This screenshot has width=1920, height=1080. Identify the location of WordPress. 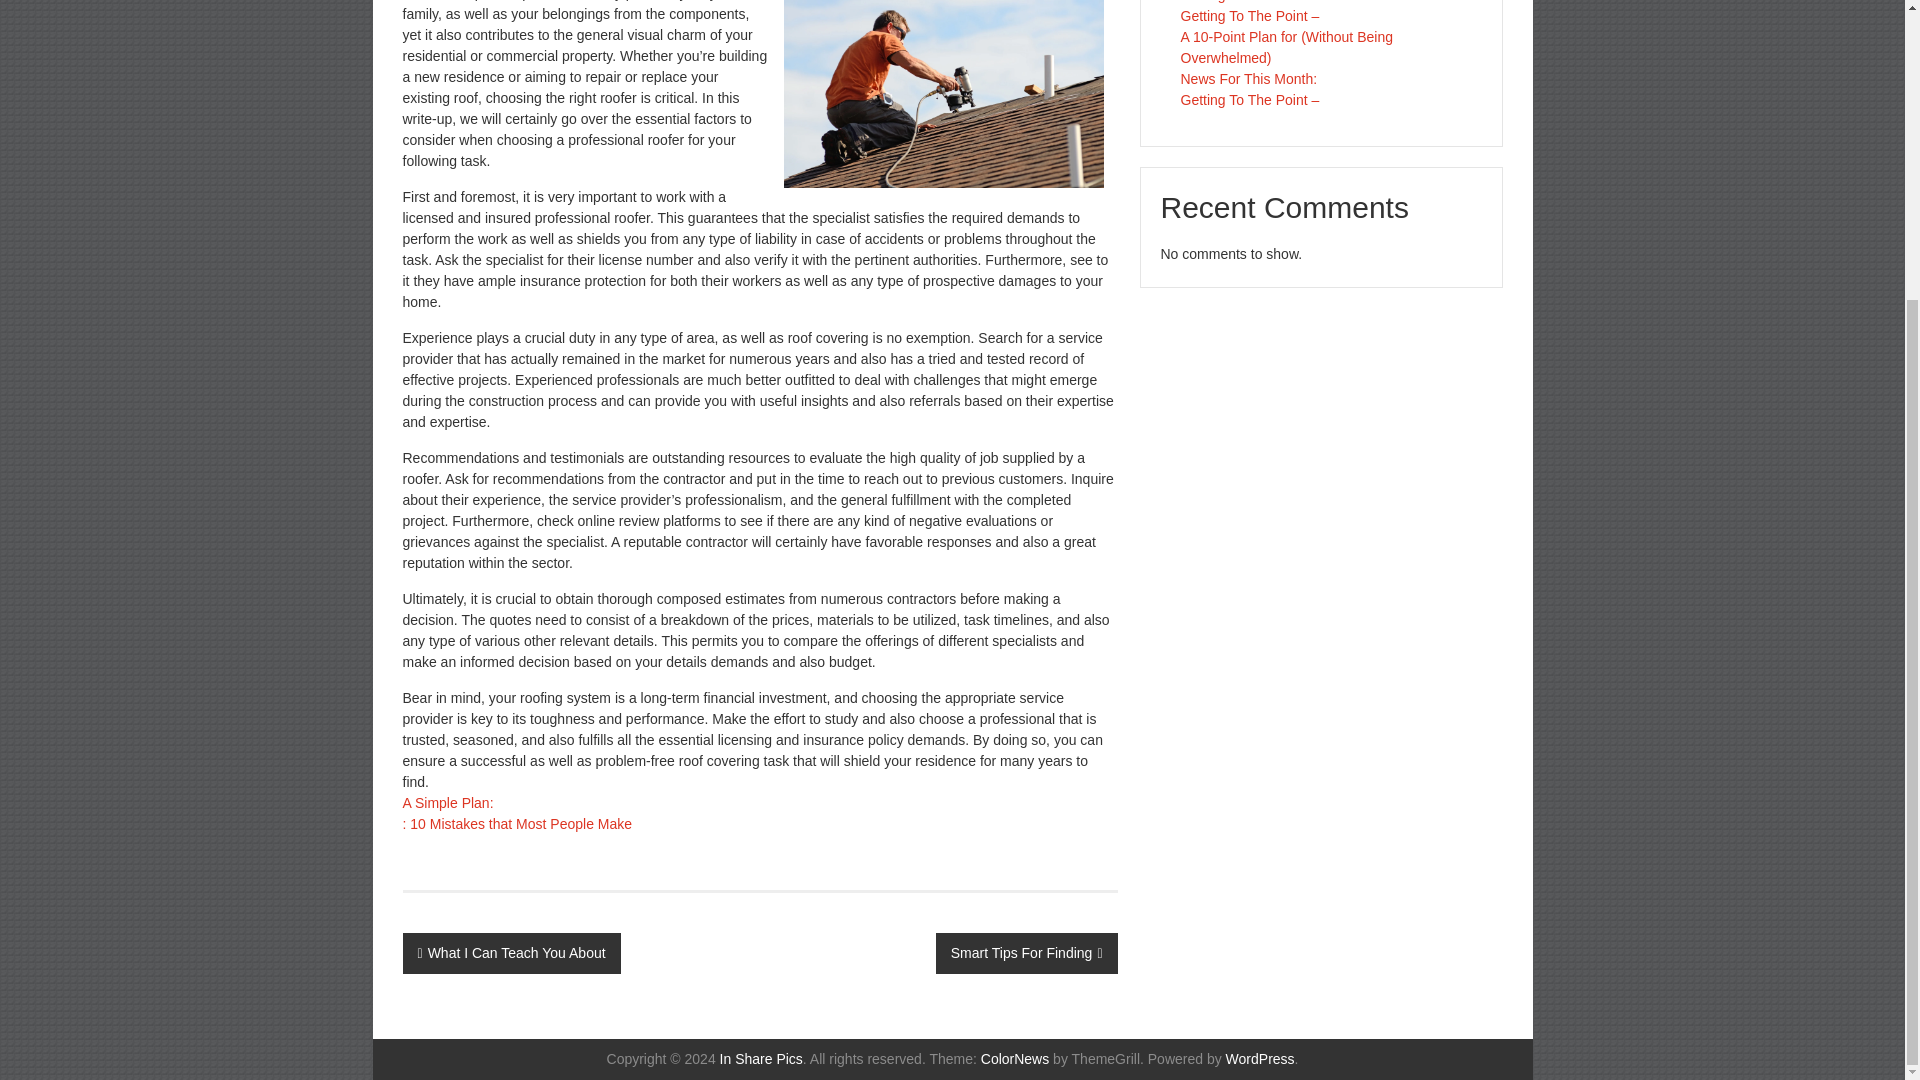
(1260, 1058).